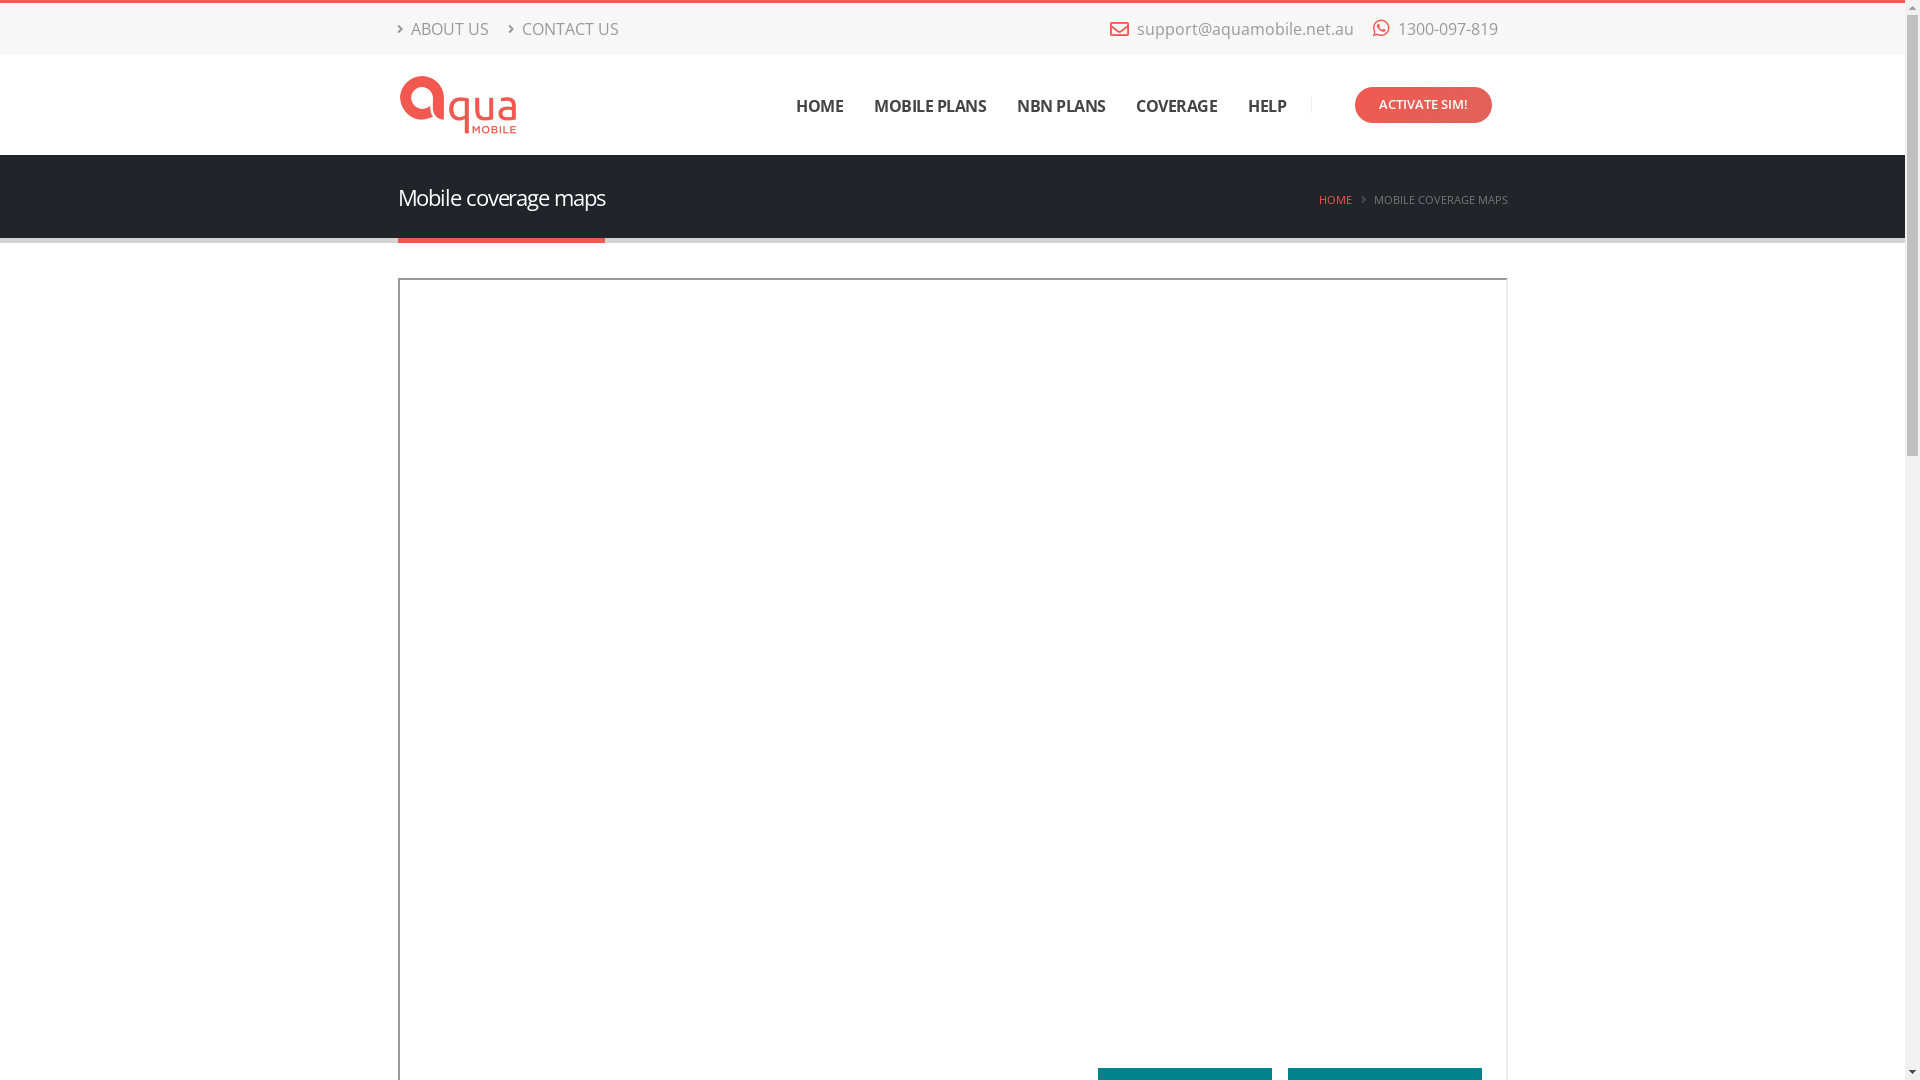 Image resolution: width=1920 pixels, height=1080 pixels. Describe the element at coordinates (1422, 105) in the screenshot. I see `ACTIVATE SIM!` at that location.